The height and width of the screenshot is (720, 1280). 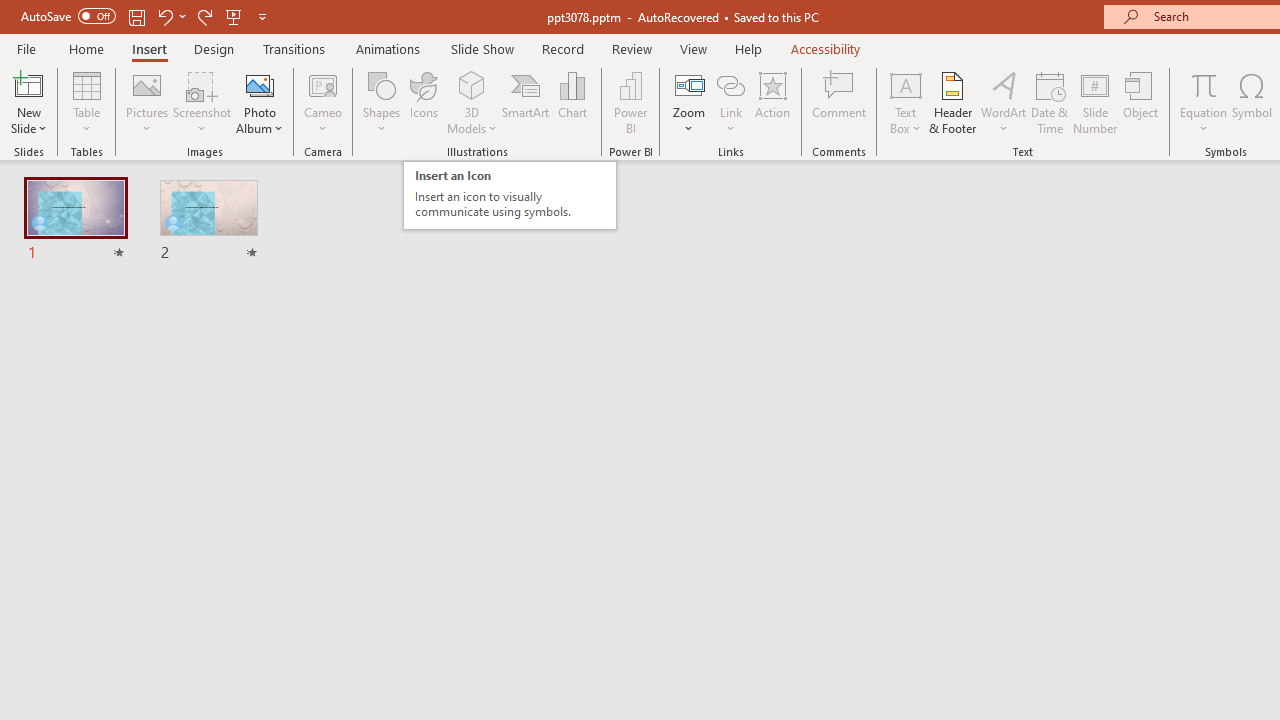 I want to click on Chart..., so click(x=572, y=102).